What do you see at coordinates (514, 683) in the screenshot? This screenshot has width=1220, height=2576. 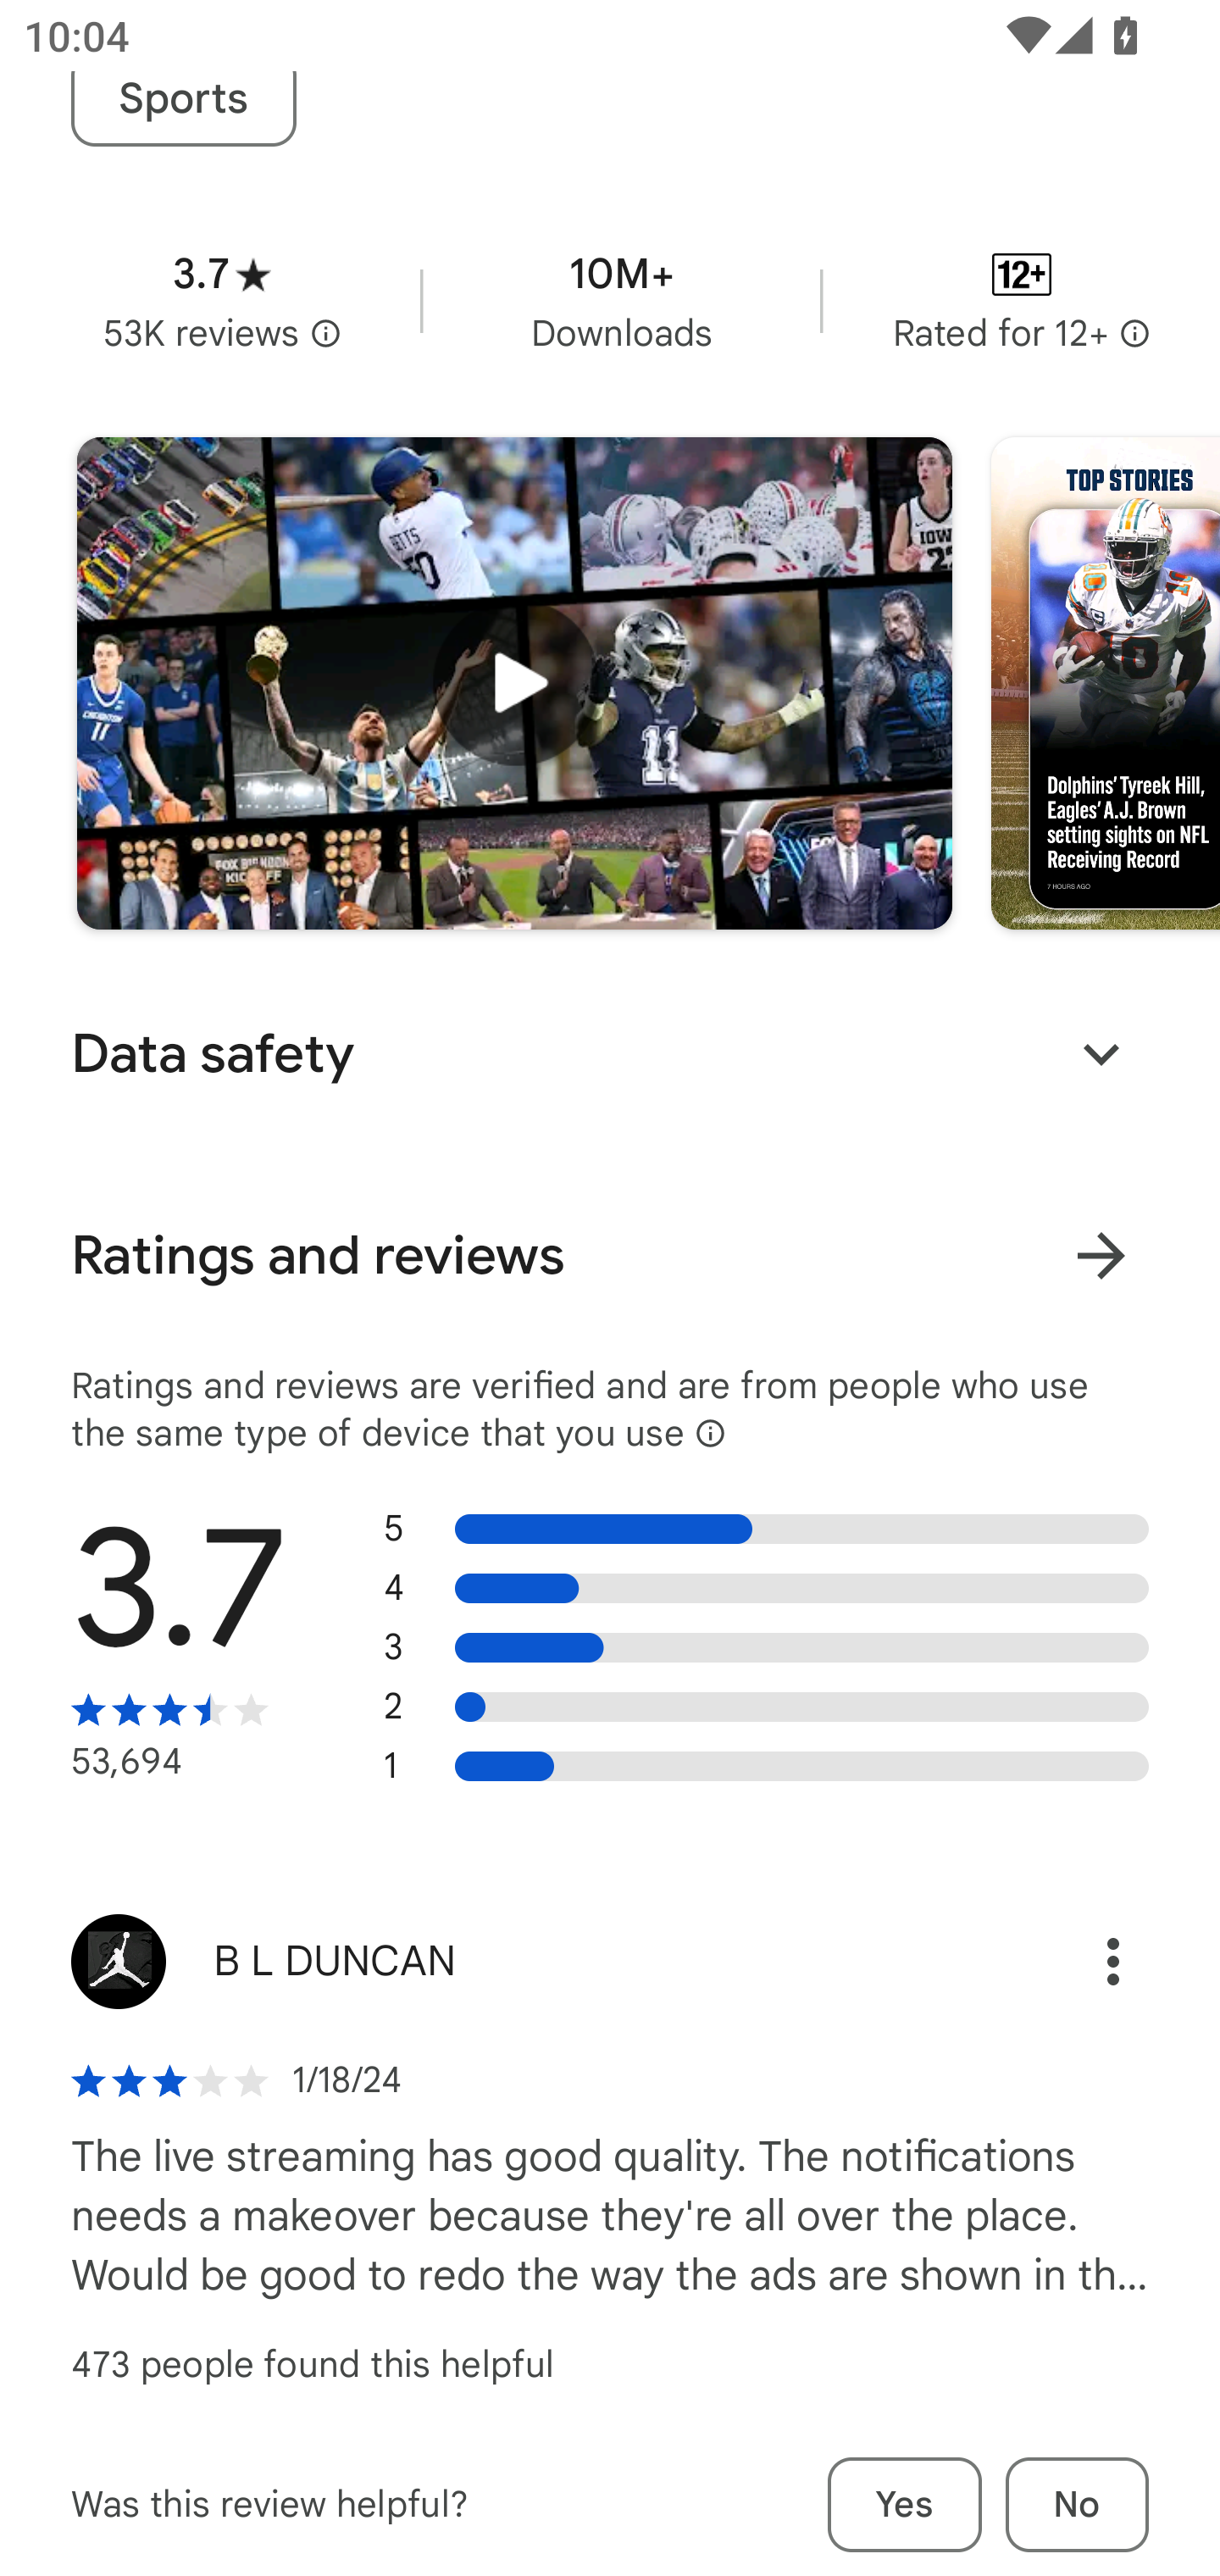 I see `Play trailer for "FOX Sports: Watch Live"` at bounding box center [514, 683].